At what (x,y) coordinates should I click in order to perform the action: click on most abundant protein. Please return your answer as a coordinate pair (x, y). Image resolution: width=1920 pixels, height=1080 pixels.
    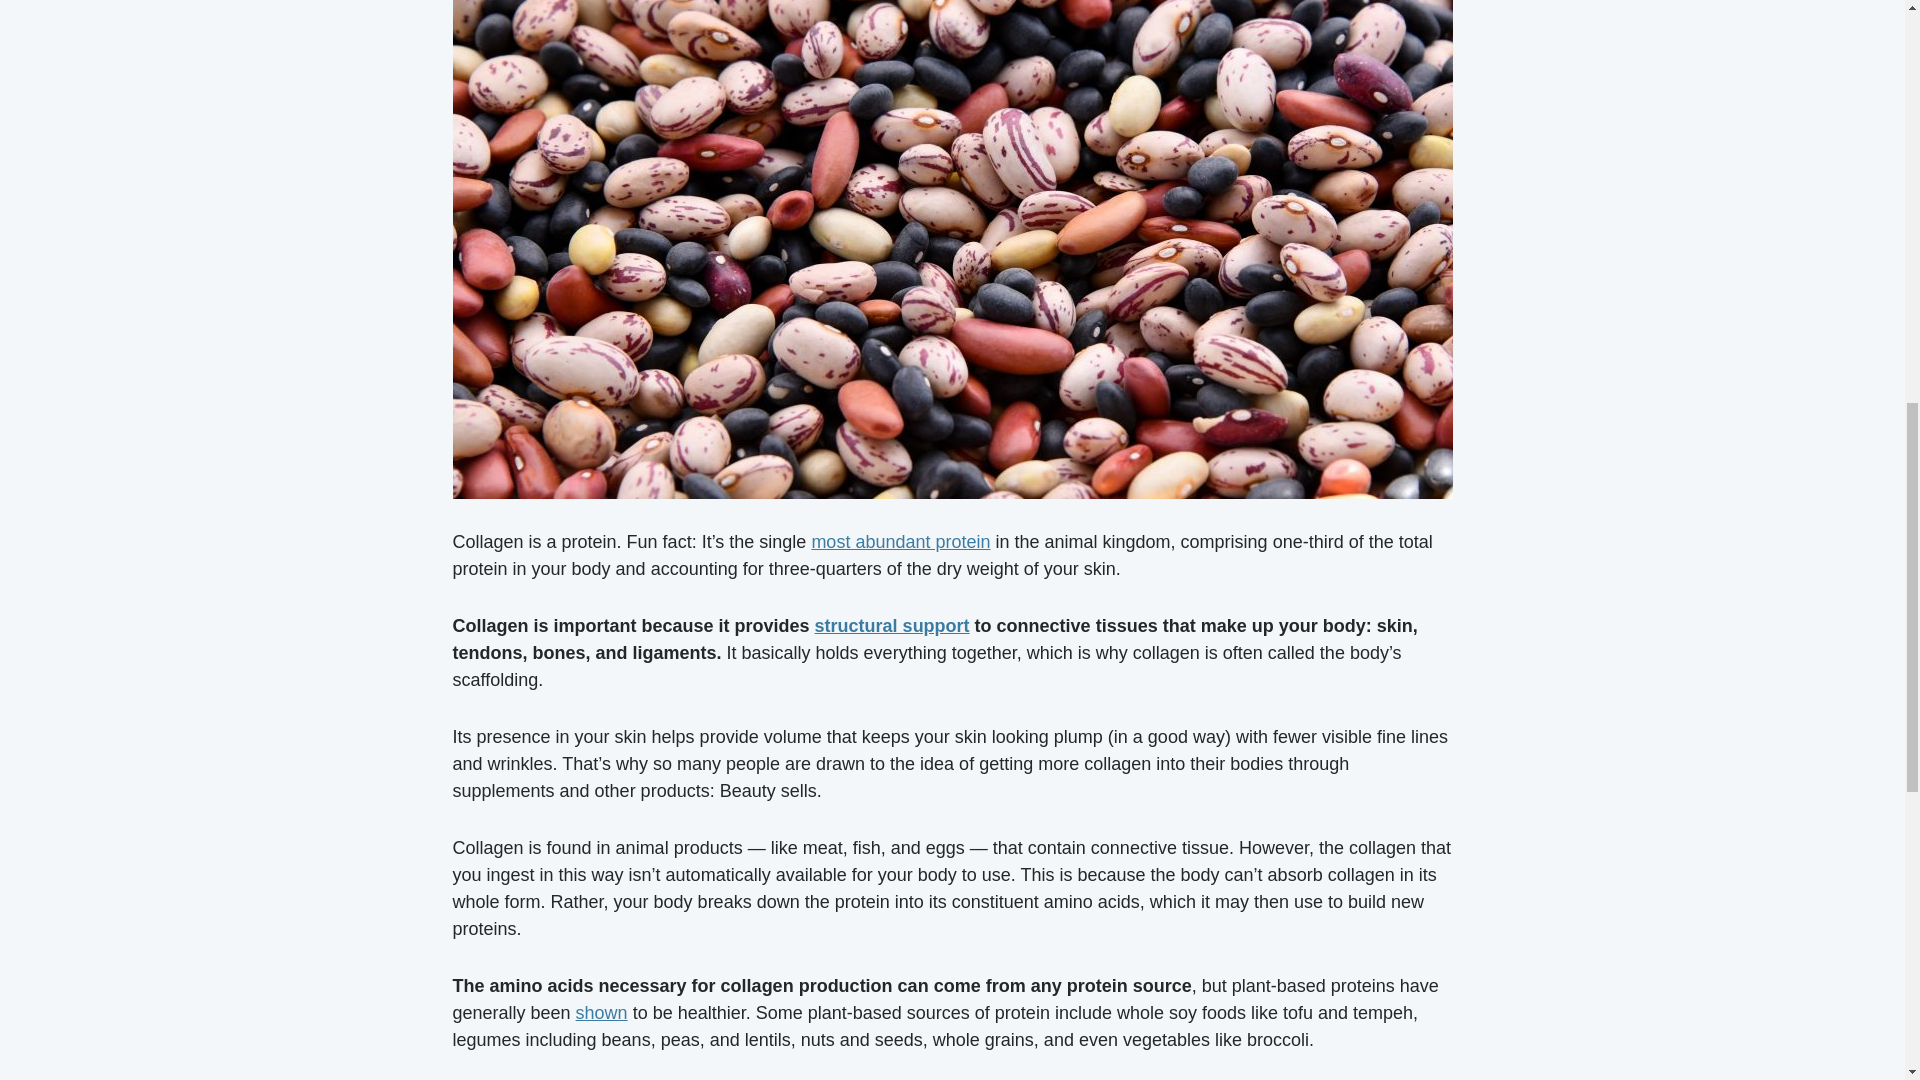
    Looking at the image, I should click on (900, 542).